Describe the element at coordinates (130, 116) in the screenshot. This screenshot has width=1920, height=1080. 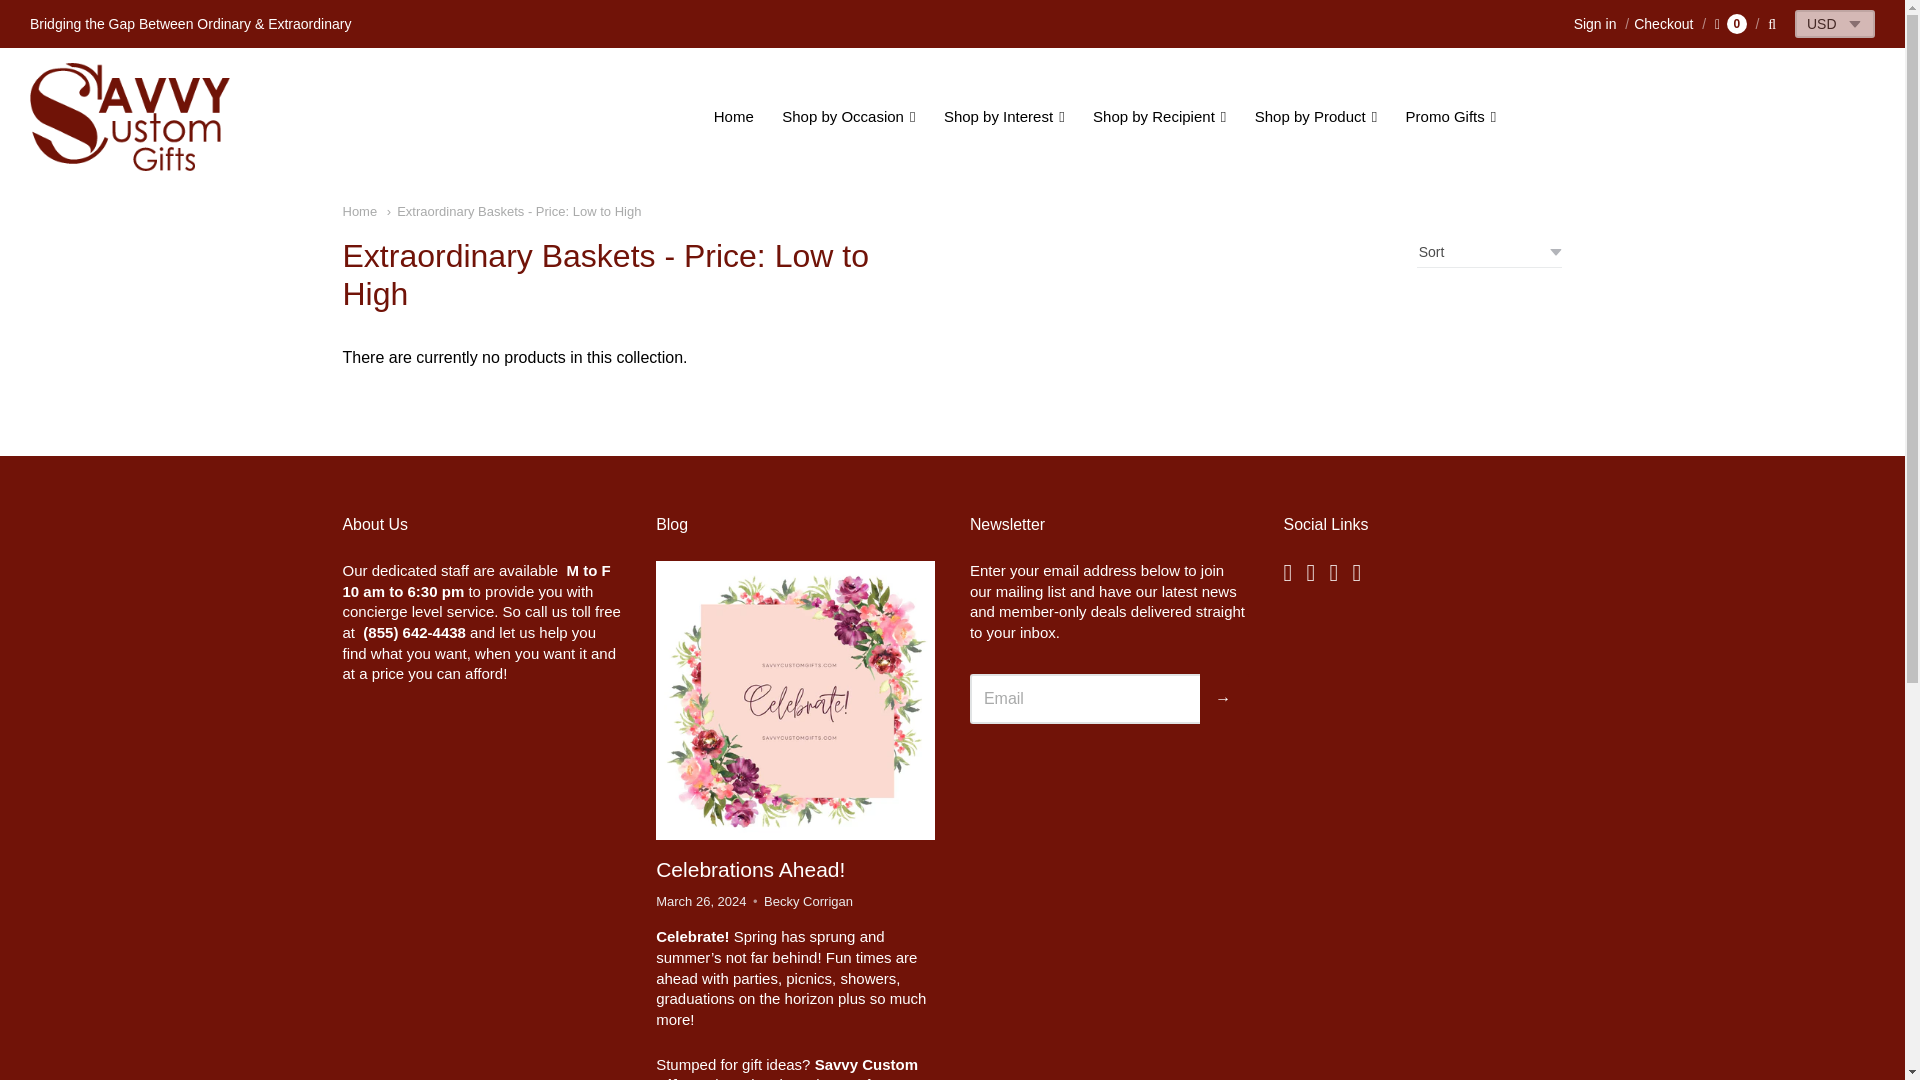
I see `Savvy Custom Gifts` at that location.